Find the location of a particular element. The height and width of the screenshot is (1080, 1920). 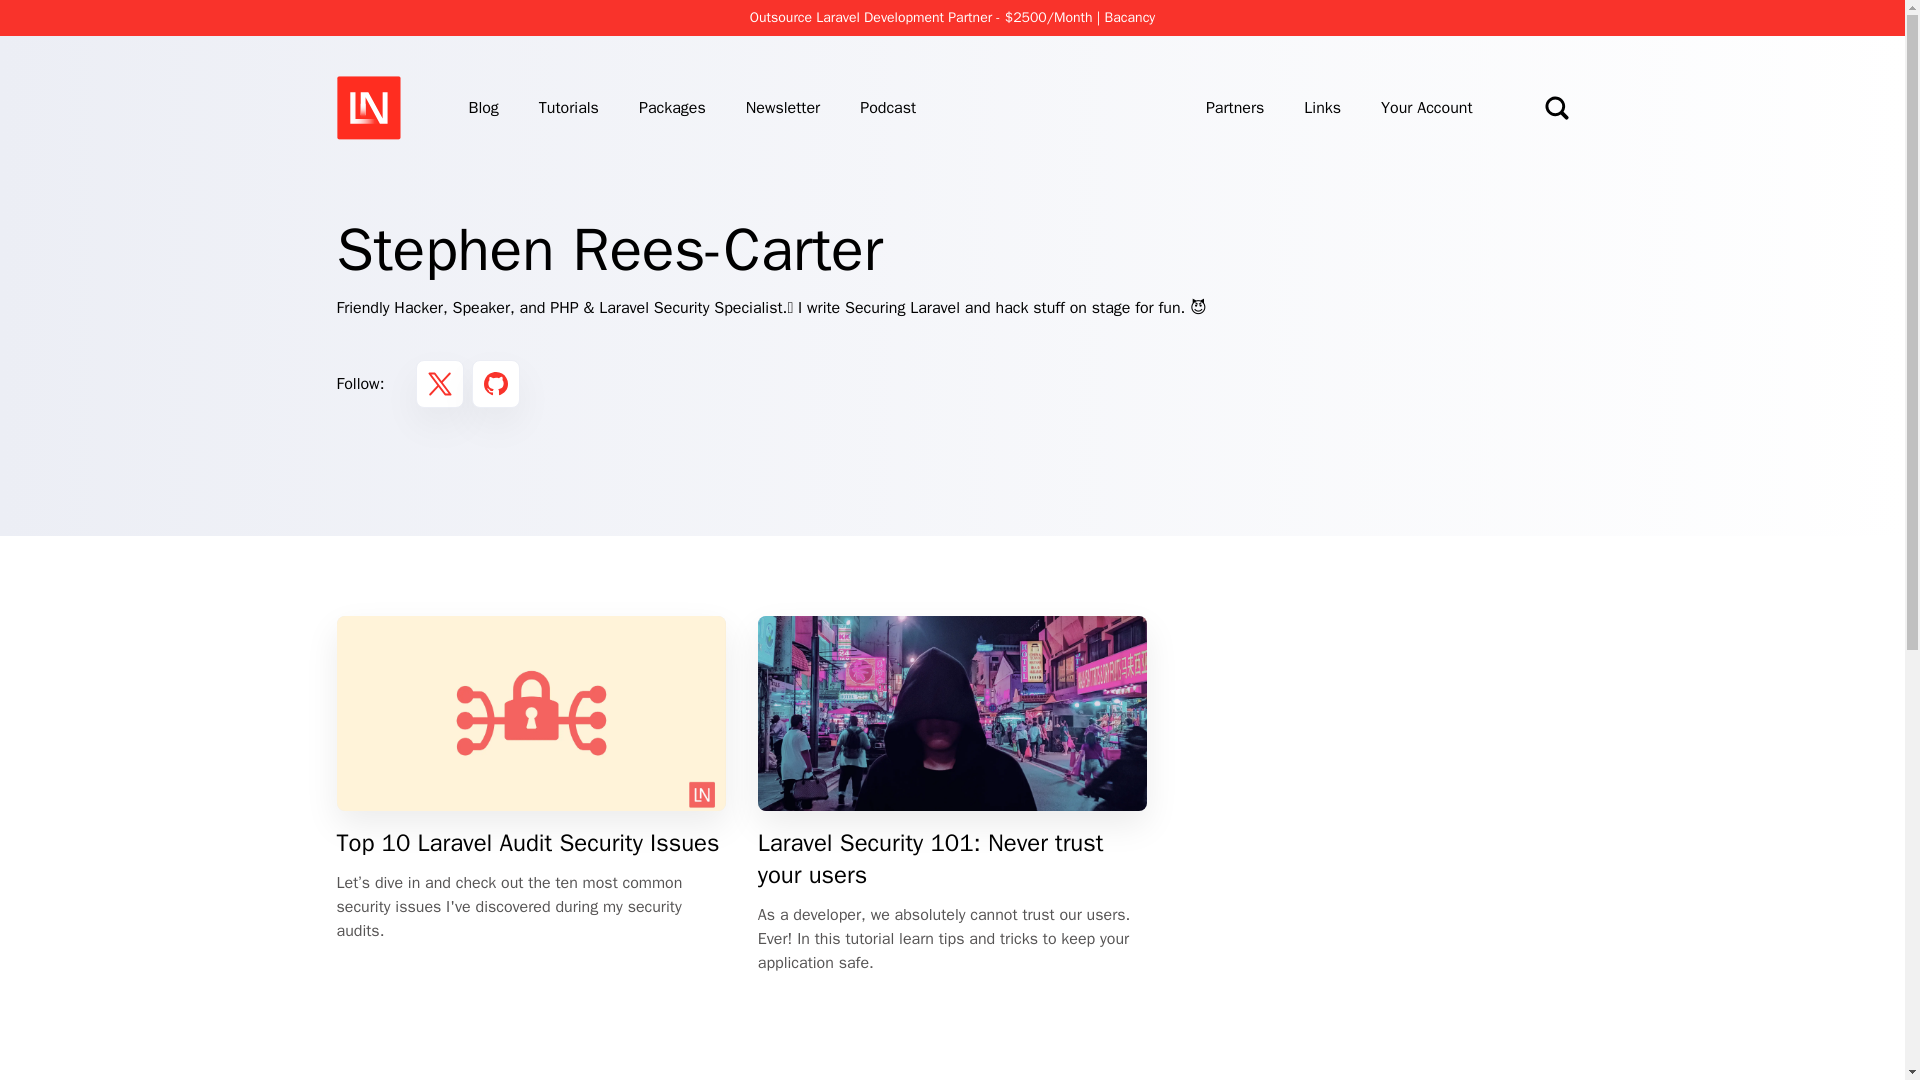

Podcast is located at coordinates (888, 108).